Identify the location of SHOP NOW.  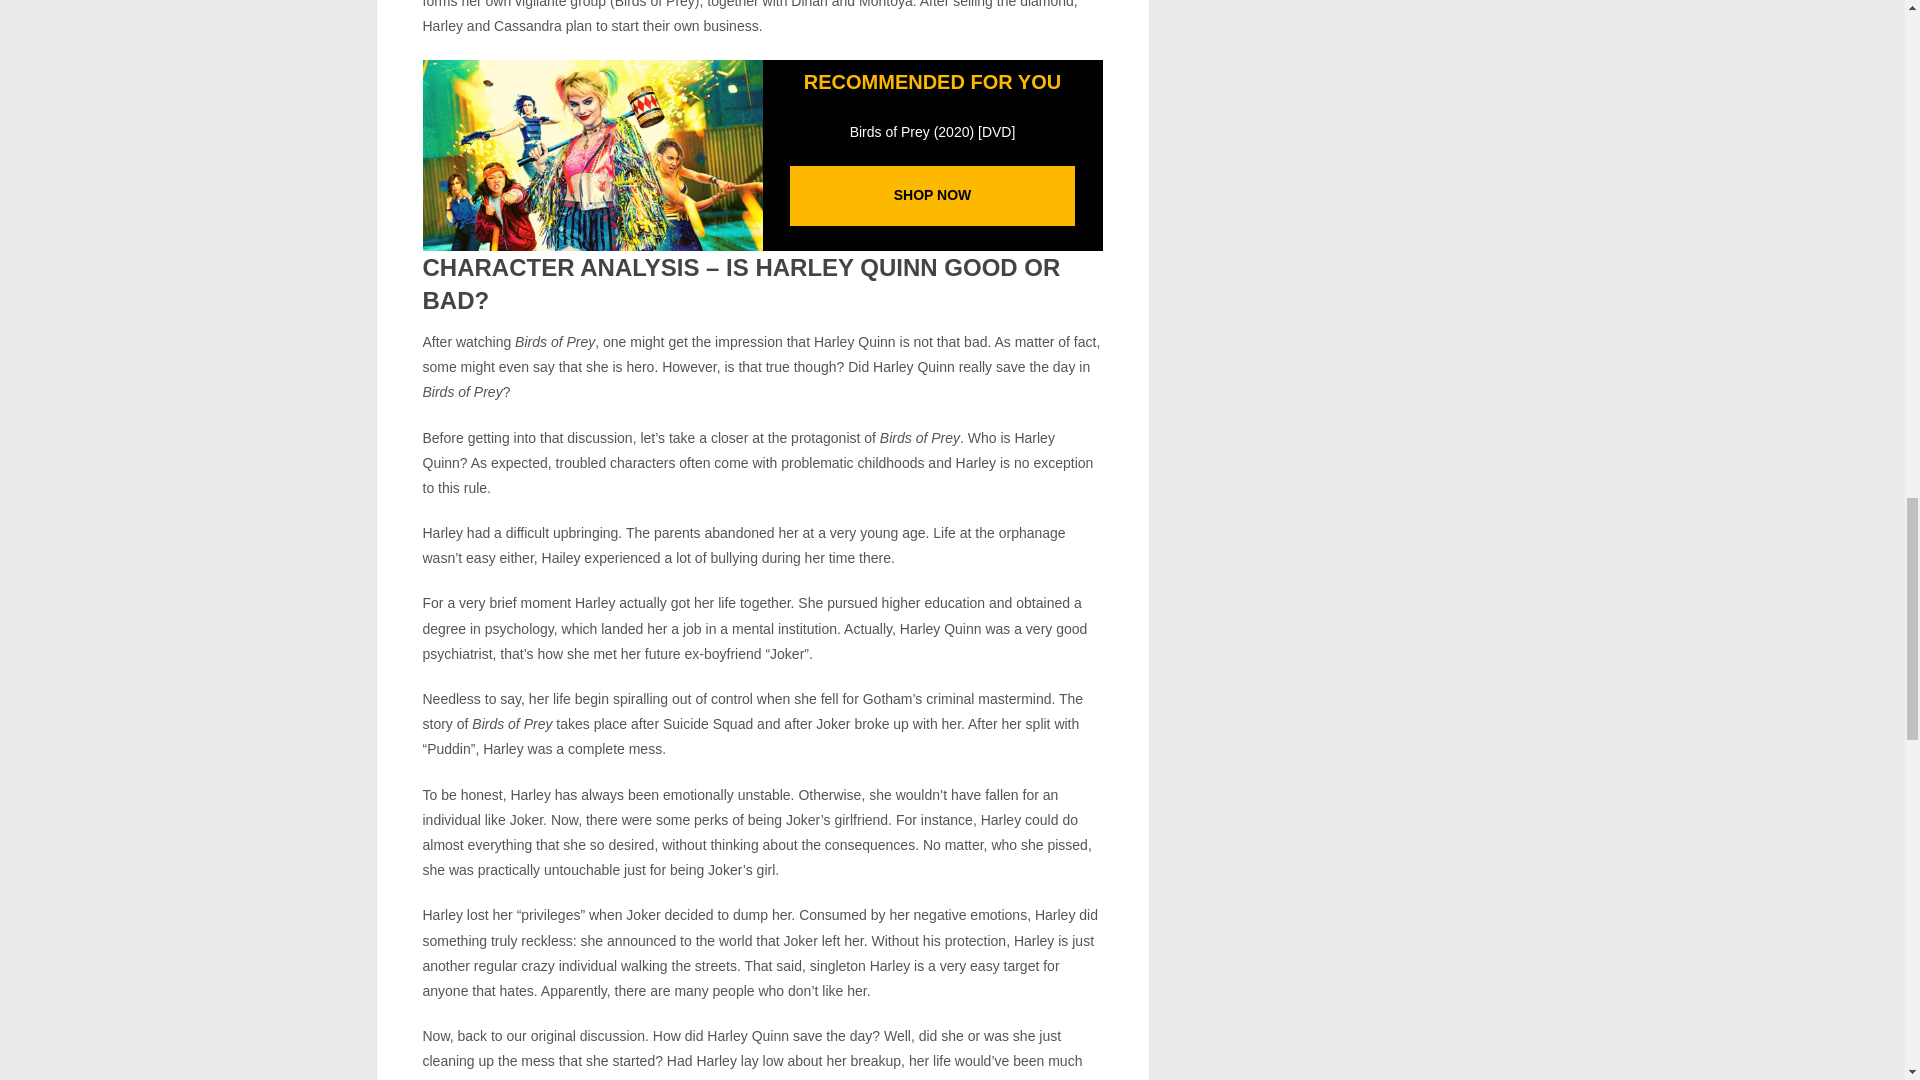
(932, 194).